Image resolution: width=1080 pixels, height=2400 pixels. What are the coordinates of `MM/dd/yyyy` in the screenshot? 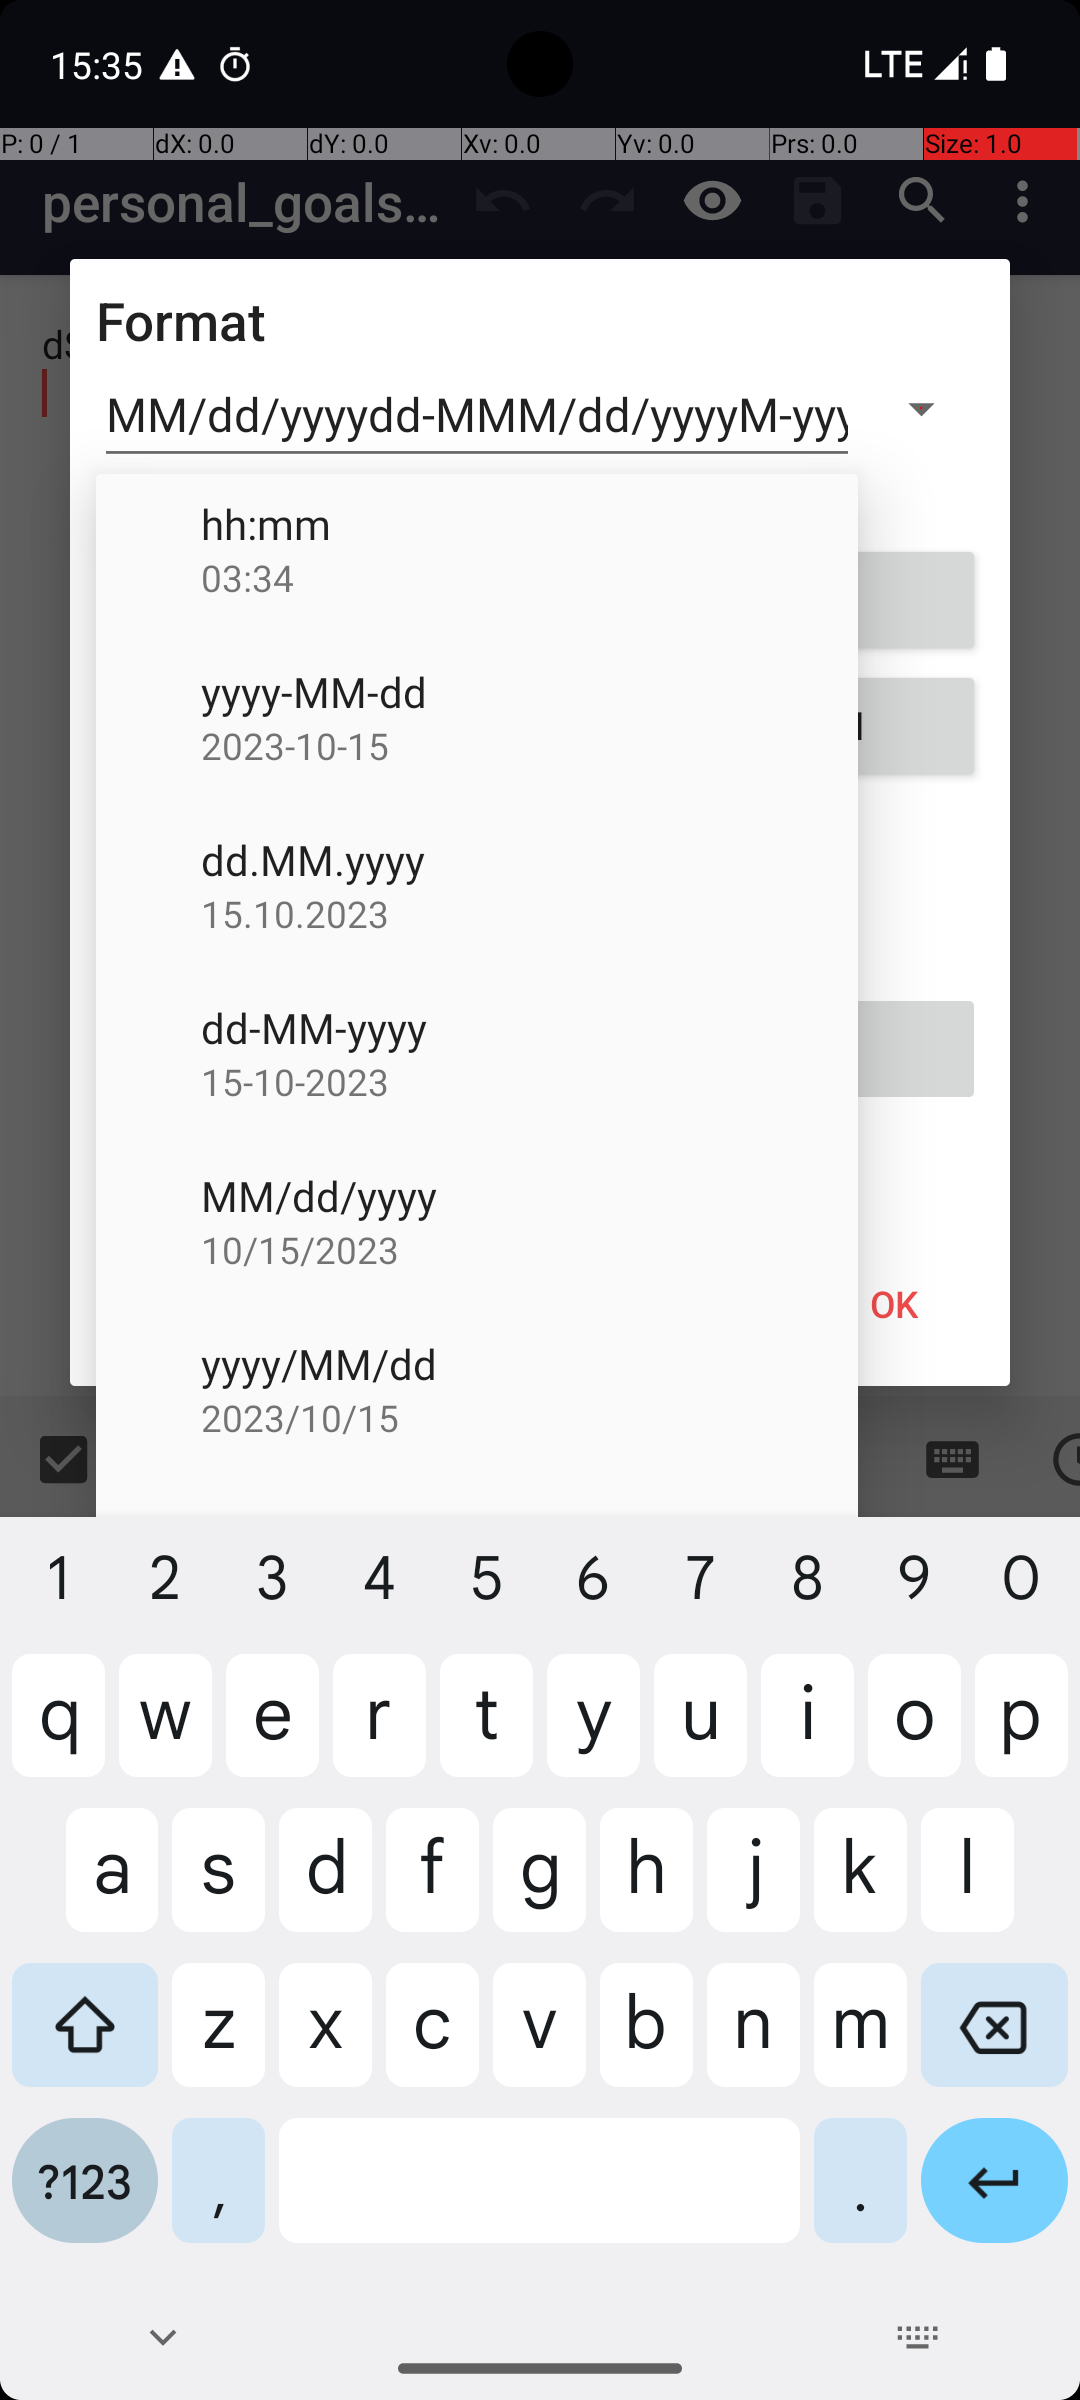 It's located at (530, 1196).